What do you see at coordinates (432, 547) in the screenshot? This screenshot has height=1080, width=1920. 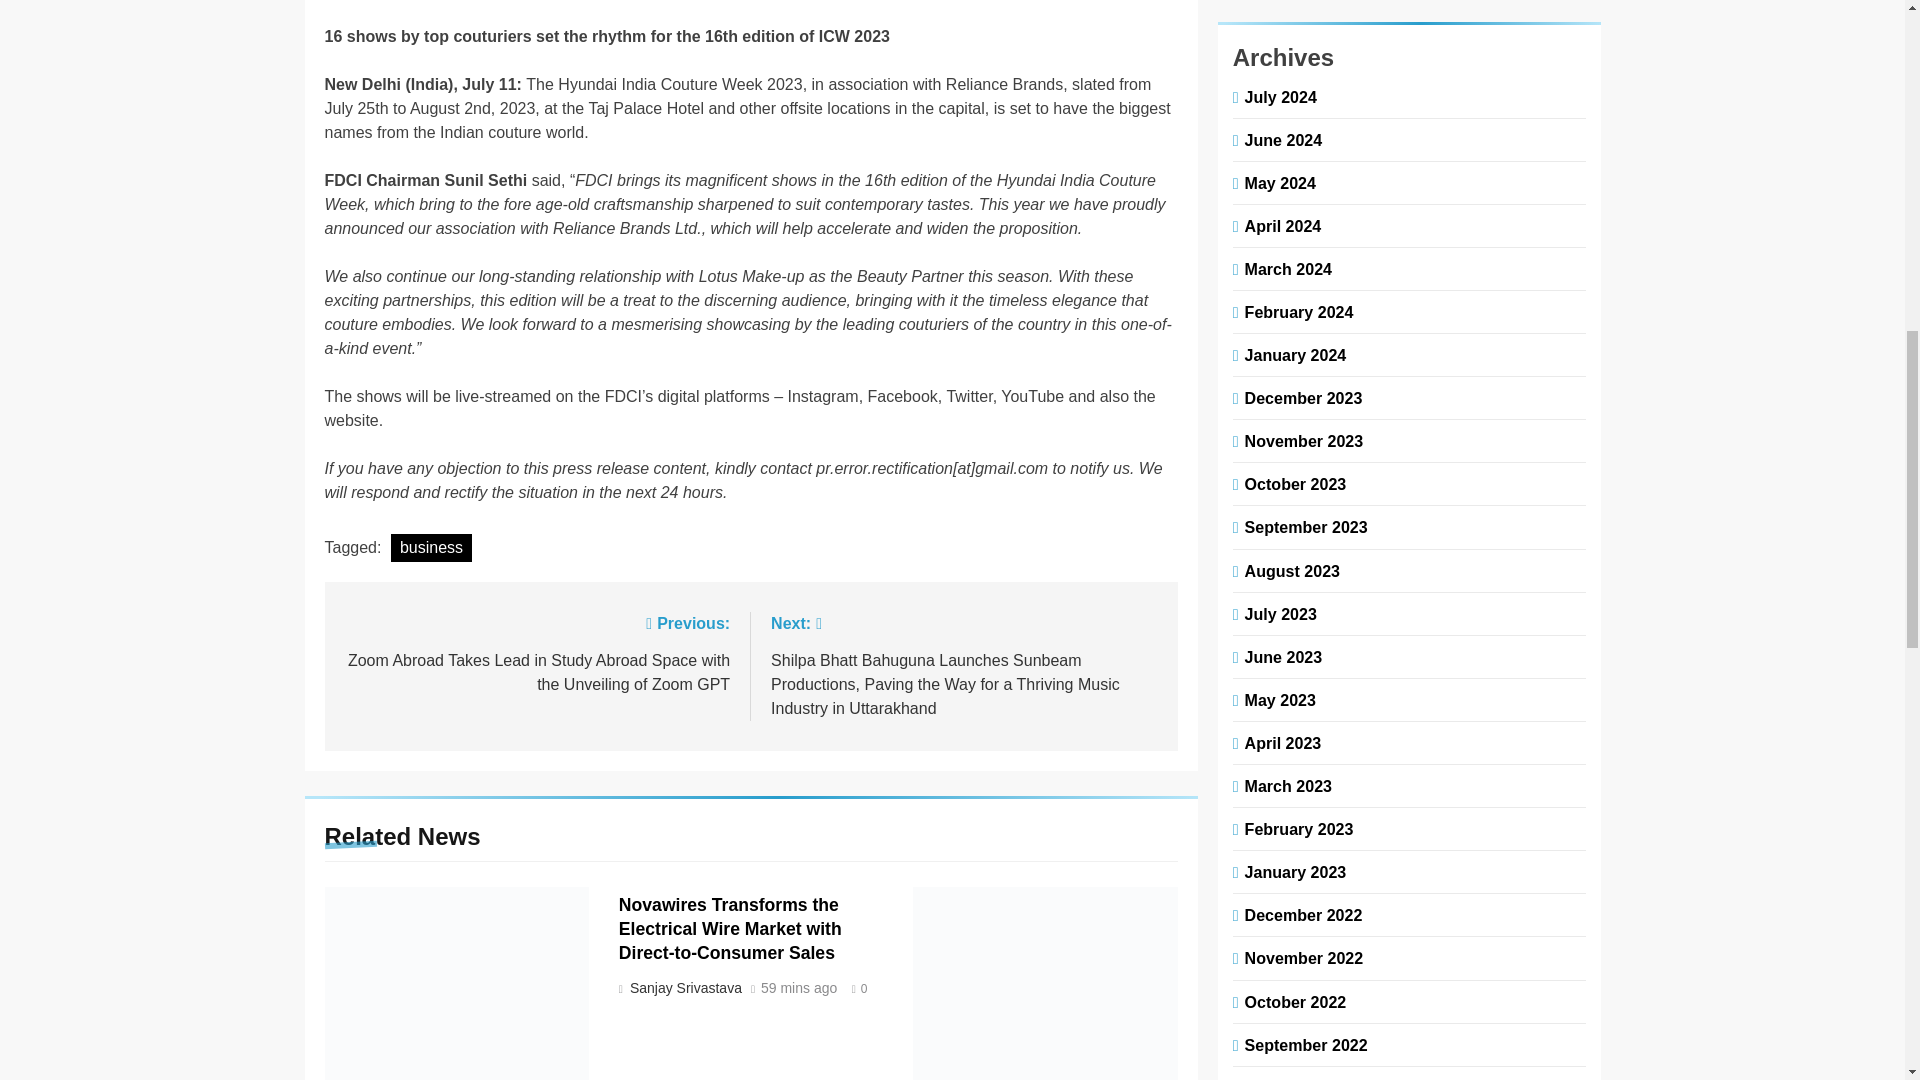 I see `business` at bounding box center [432, 547].